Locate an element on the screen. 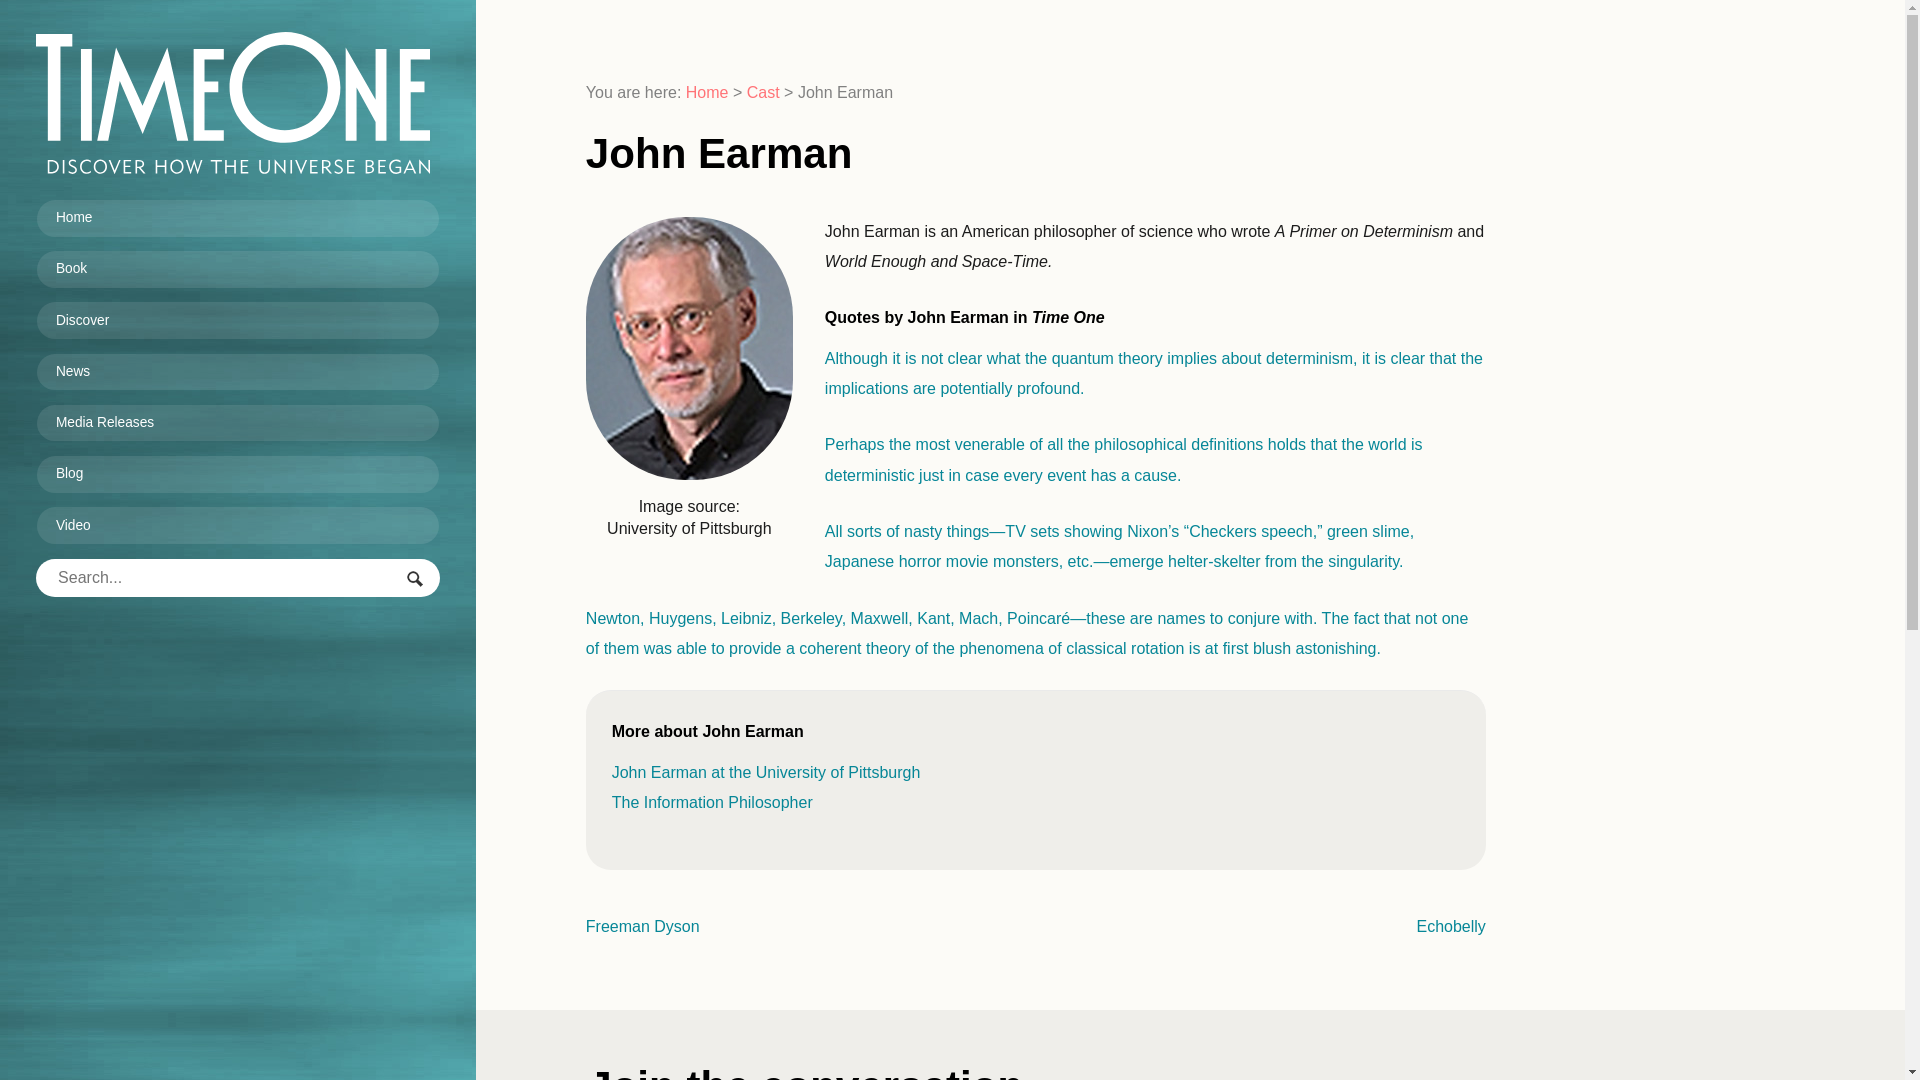 Image resolution: width=1920 pixels, height=1080 pixels. Search is located at coordinates (416, 580).